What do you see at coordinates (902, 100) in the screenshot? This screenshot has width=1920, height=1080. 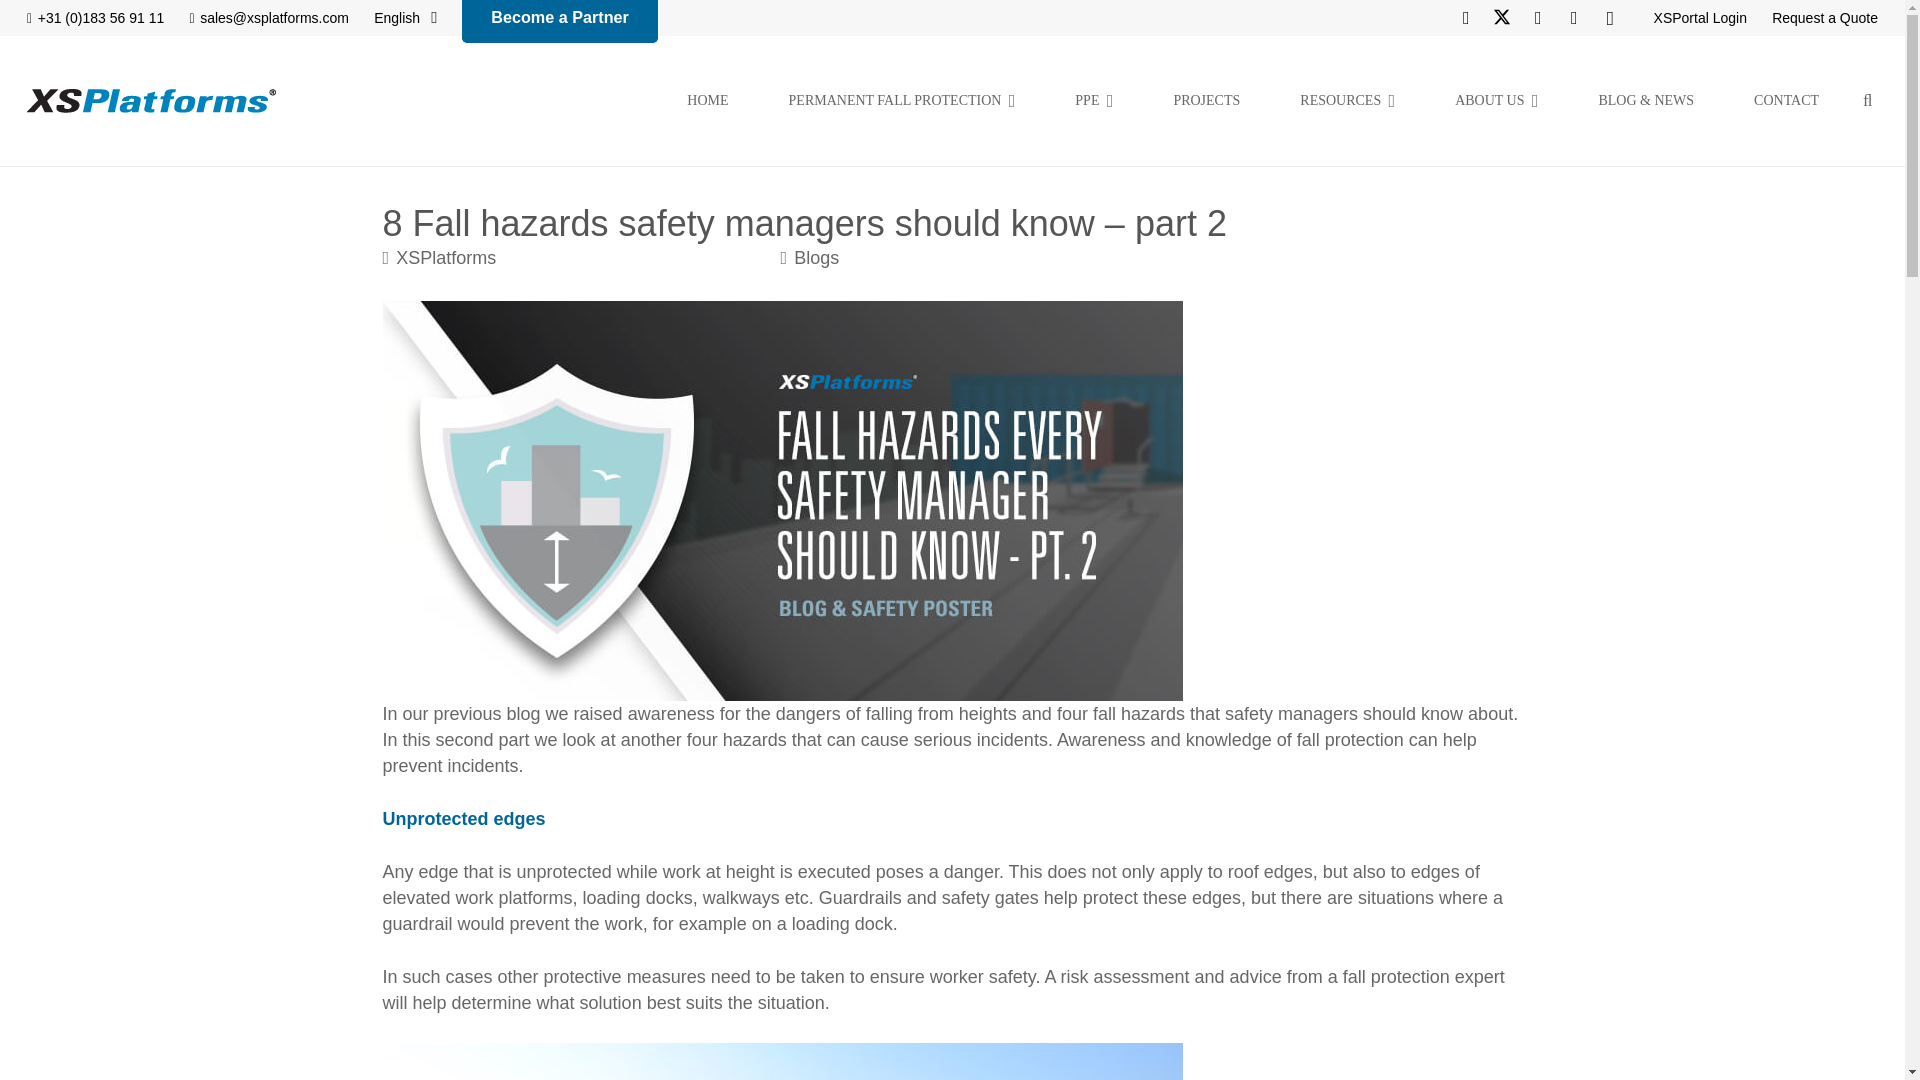 I see `PERMANENT FALL PROTECTION` at bounding box center [902, 100].